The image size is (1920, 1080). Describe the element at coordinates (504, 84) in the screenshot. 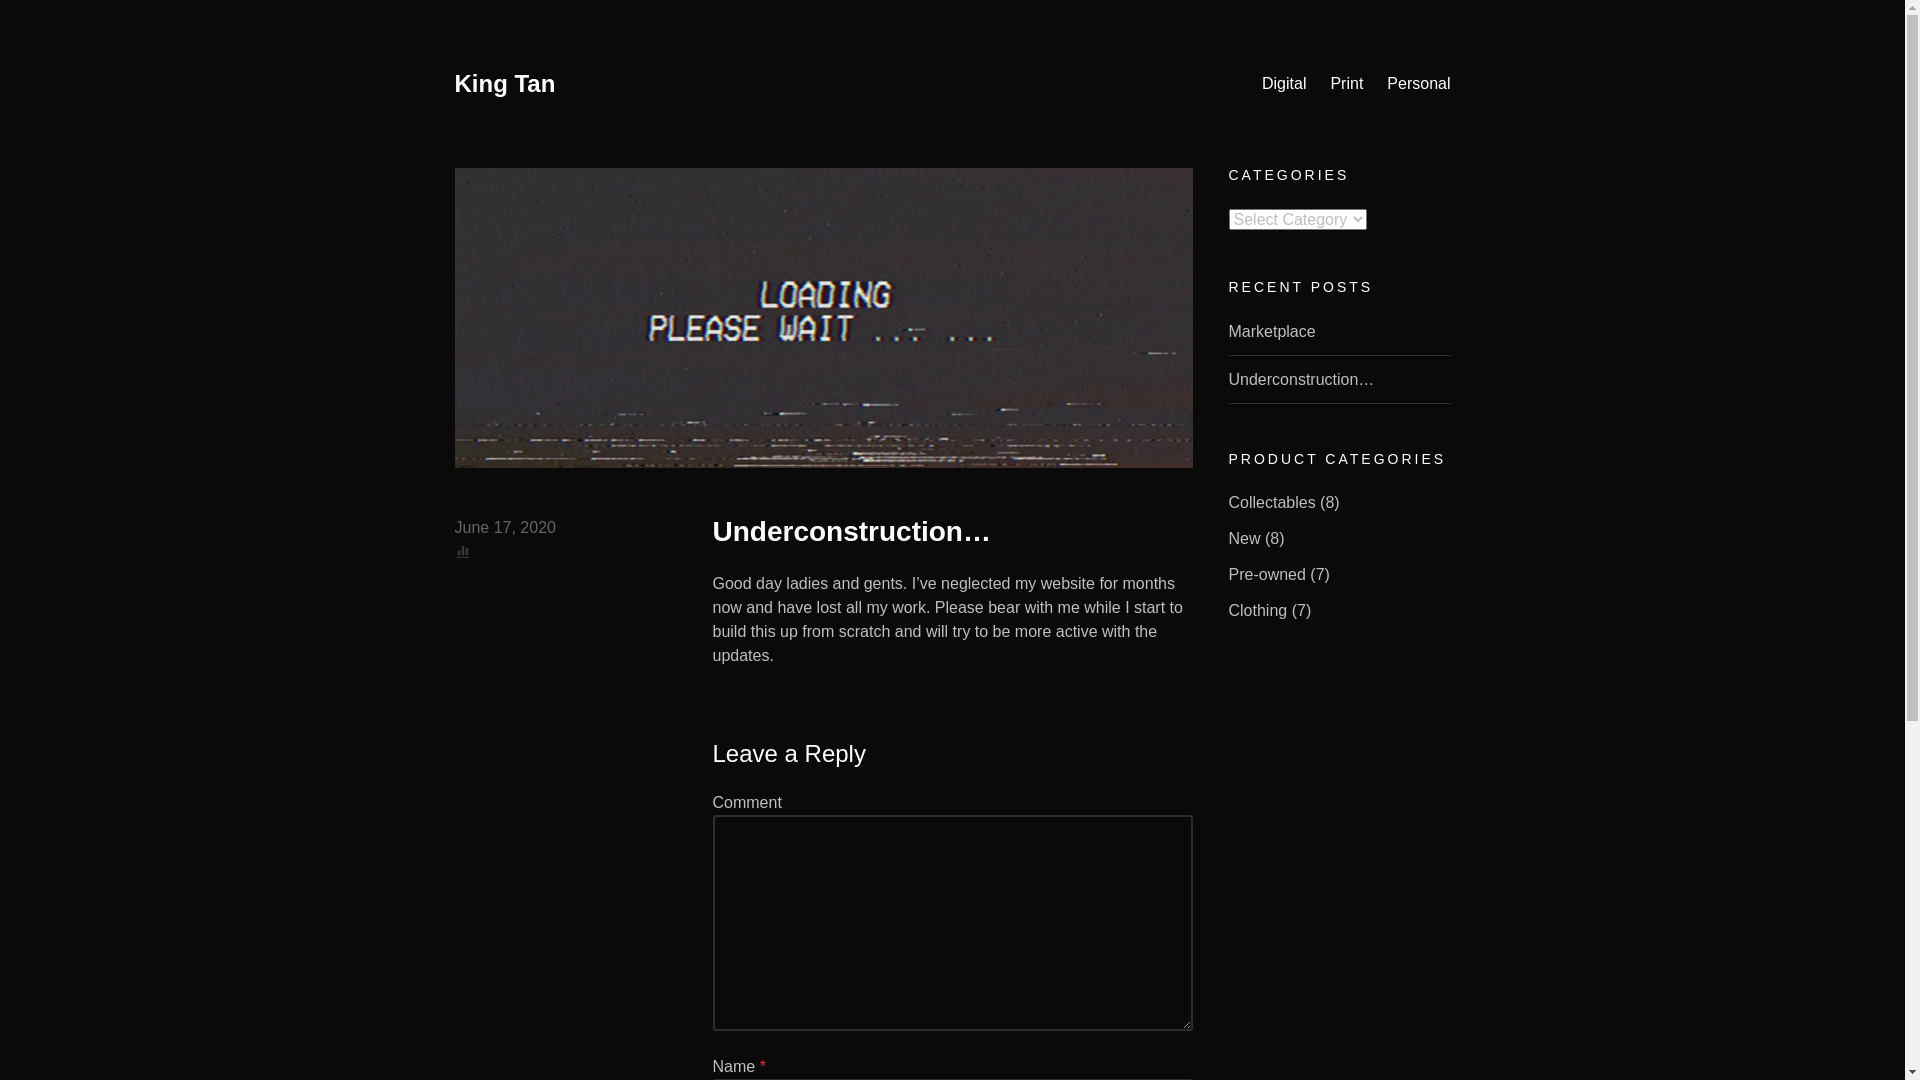

I see `King Tan` at that location.